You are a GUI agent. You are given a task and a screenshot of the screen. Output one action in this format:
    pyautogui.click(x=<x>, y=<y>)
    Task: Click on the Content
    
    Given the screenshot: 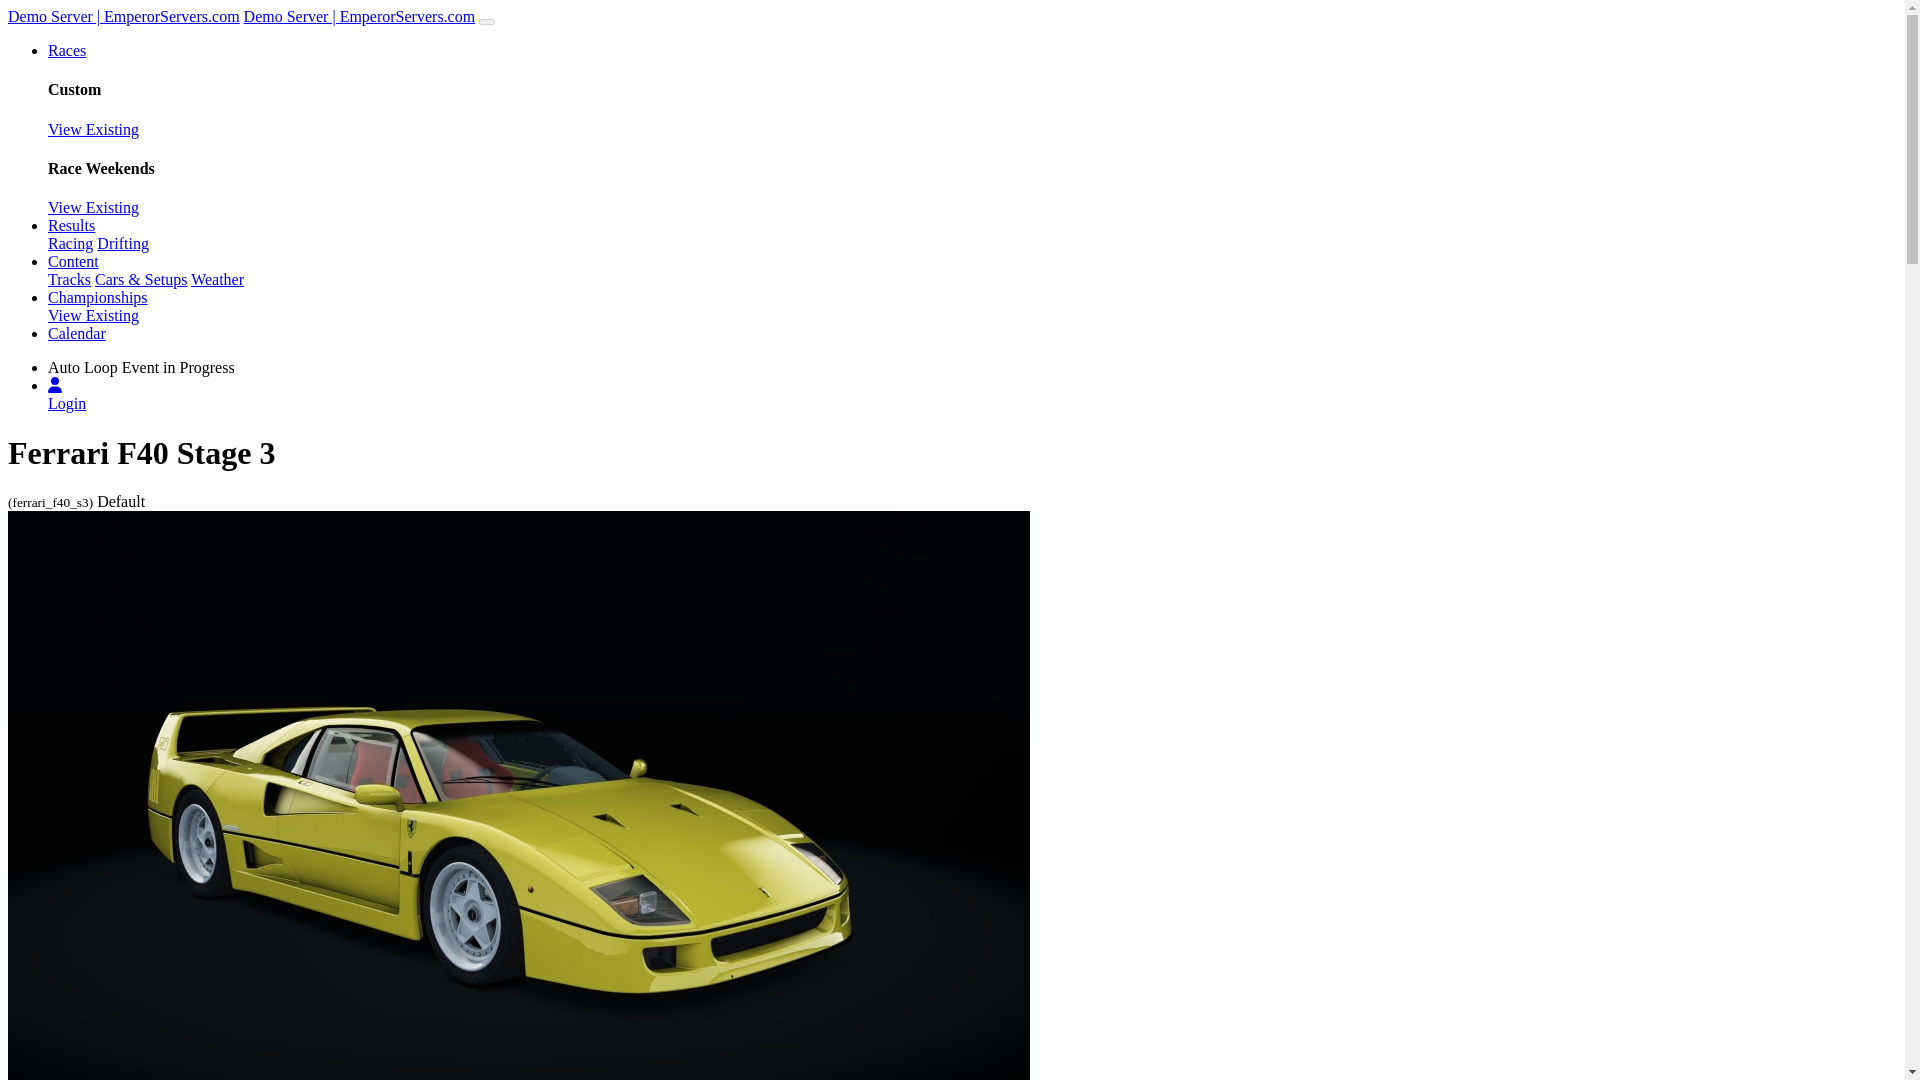 What is the action you would take?
    pyautogui.click(x=74, y=261)
    